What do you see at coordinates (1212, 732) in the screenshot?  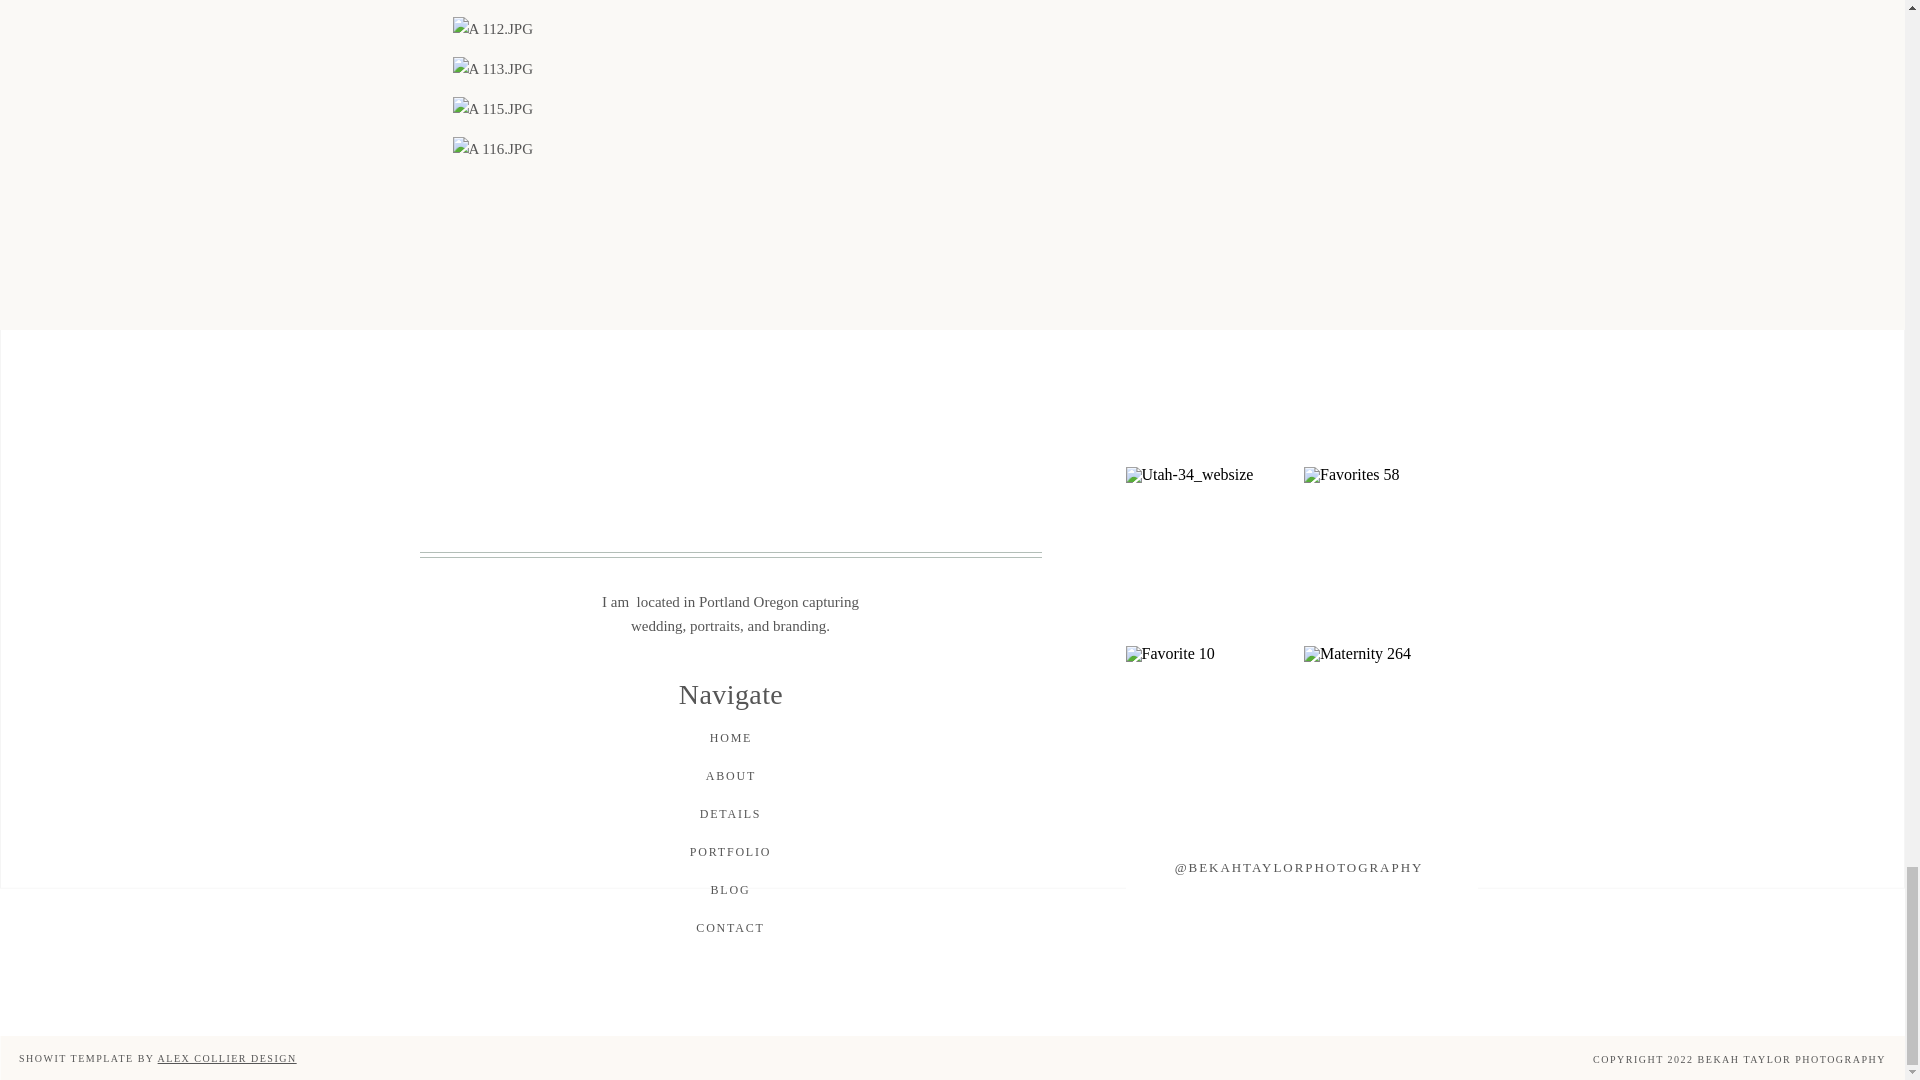 I see `Favorite 10` at bounding box center [1212, 732].